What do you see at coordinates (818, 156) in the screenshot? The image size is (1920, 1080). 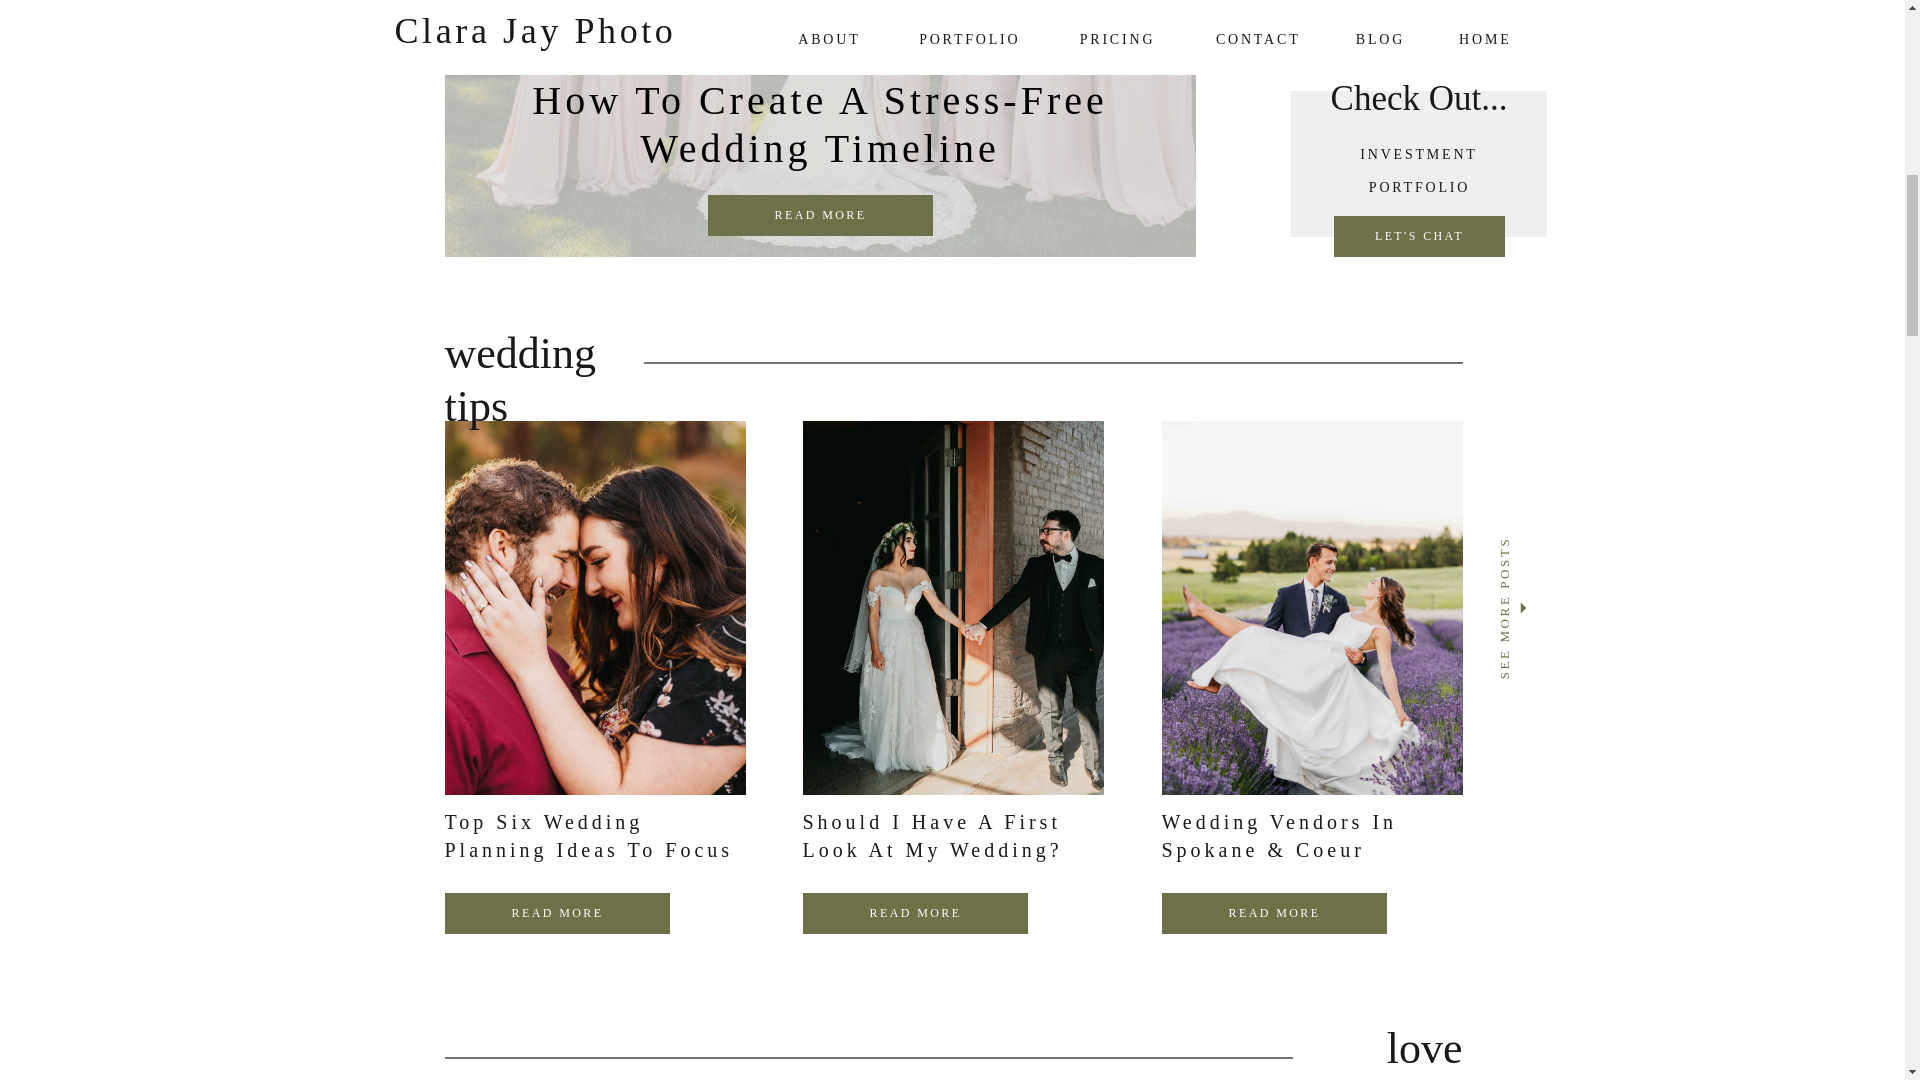 I see `How to Create a Stress-Free Wedding Timeline` at bounding box center [818, 156].